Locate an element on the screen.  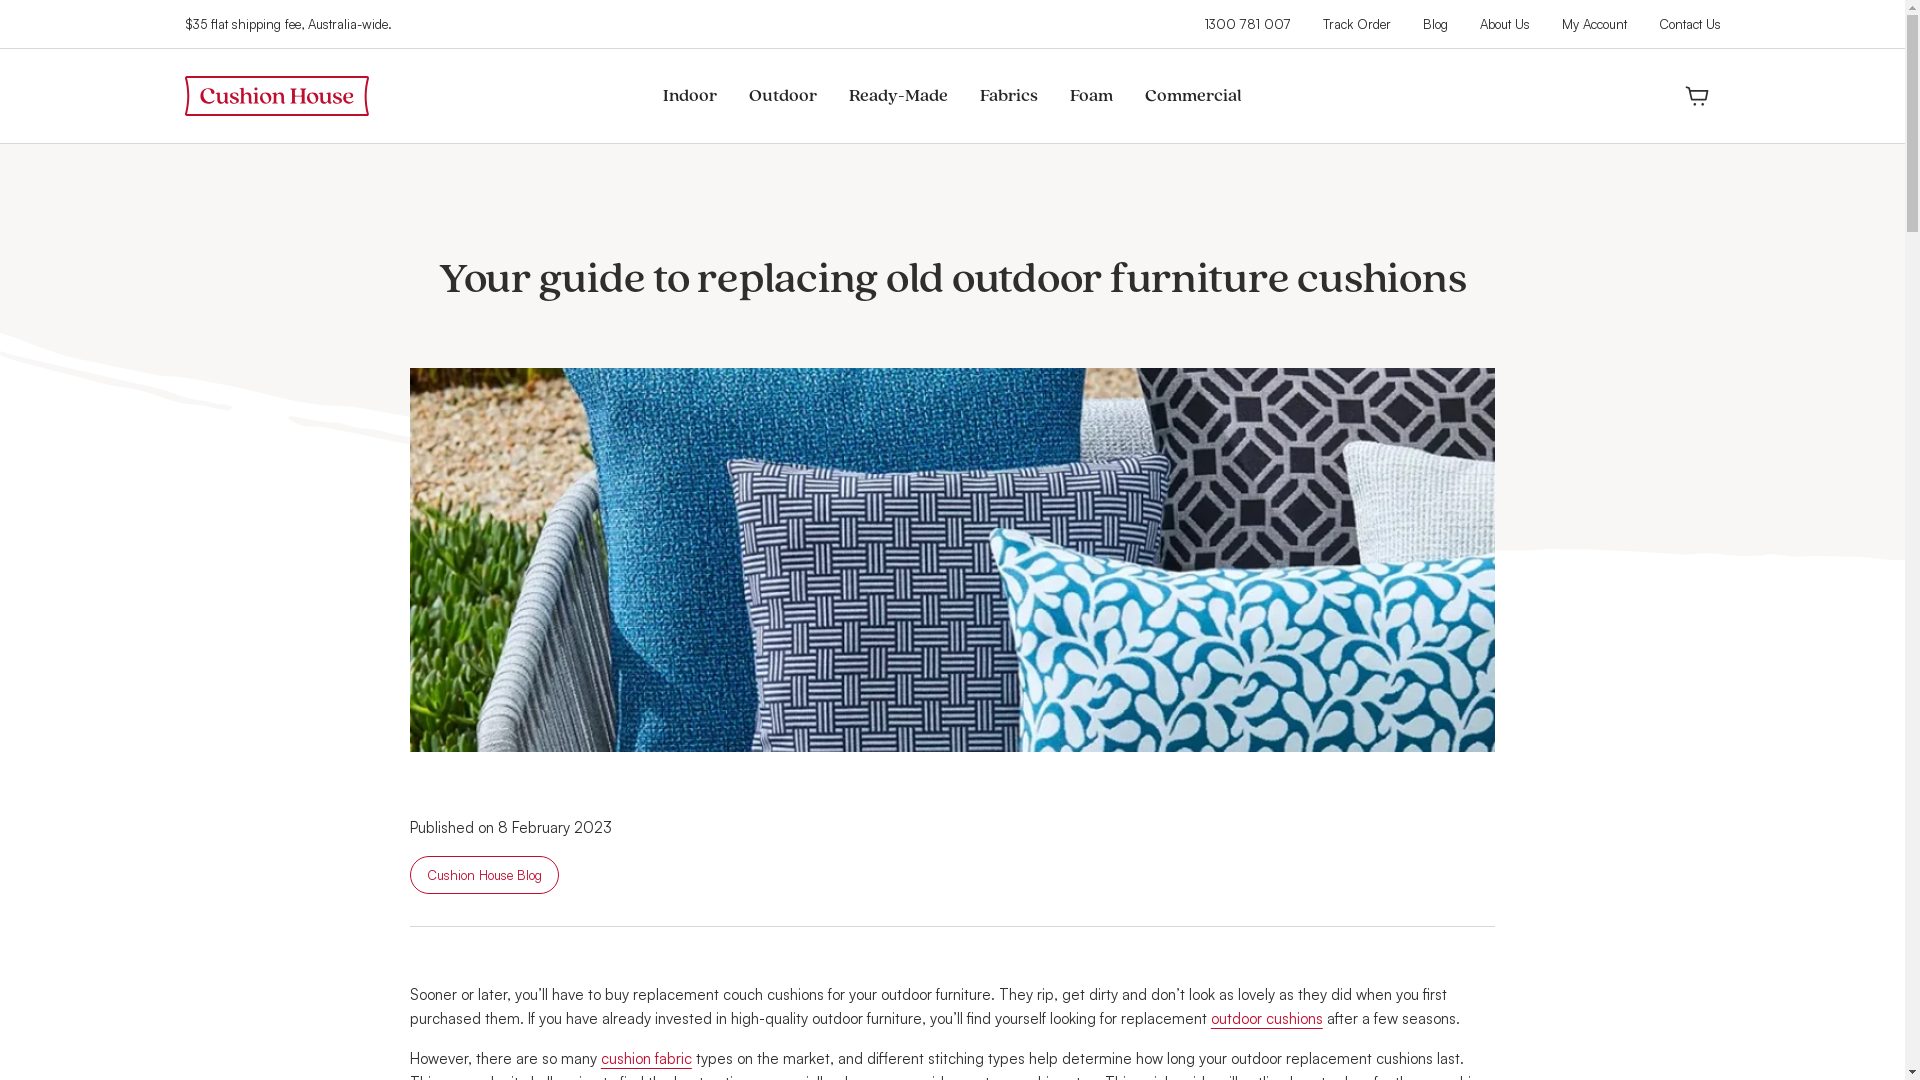
About Us is located at coordinates (1505, 24).